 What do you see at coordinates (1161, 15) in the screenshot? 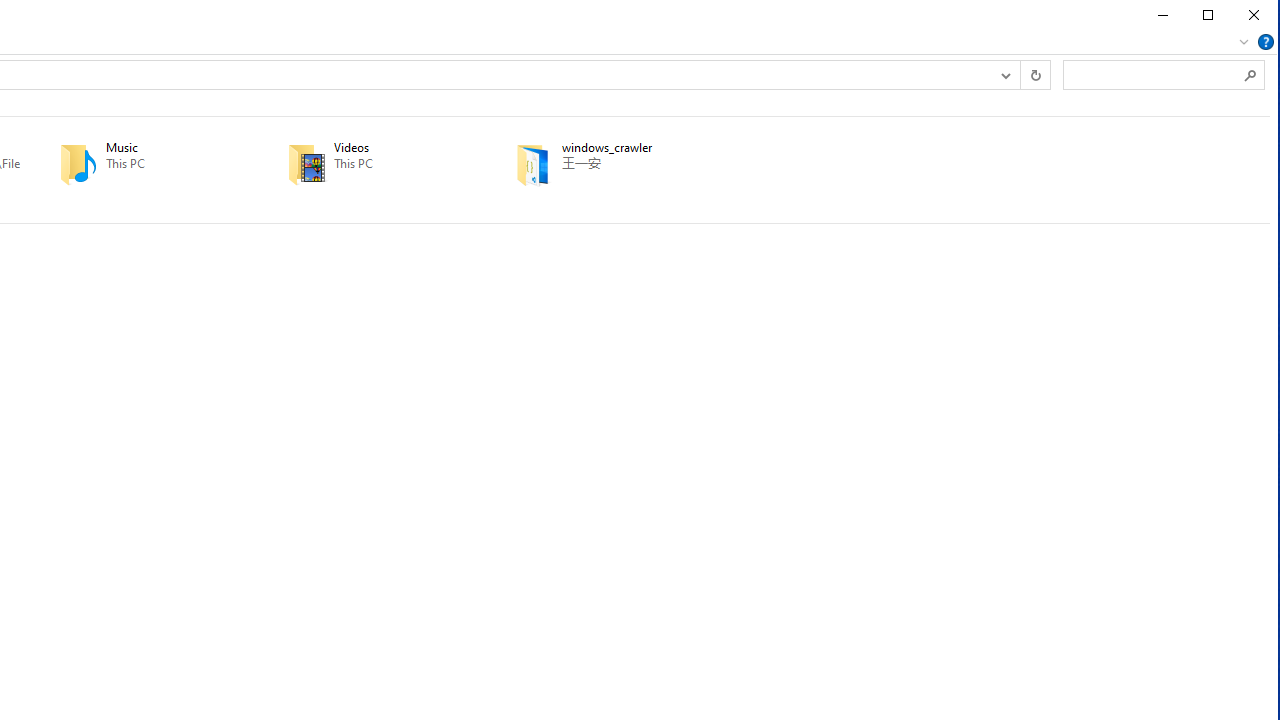
I see `Minimize` at bounding box center [1161, 15].